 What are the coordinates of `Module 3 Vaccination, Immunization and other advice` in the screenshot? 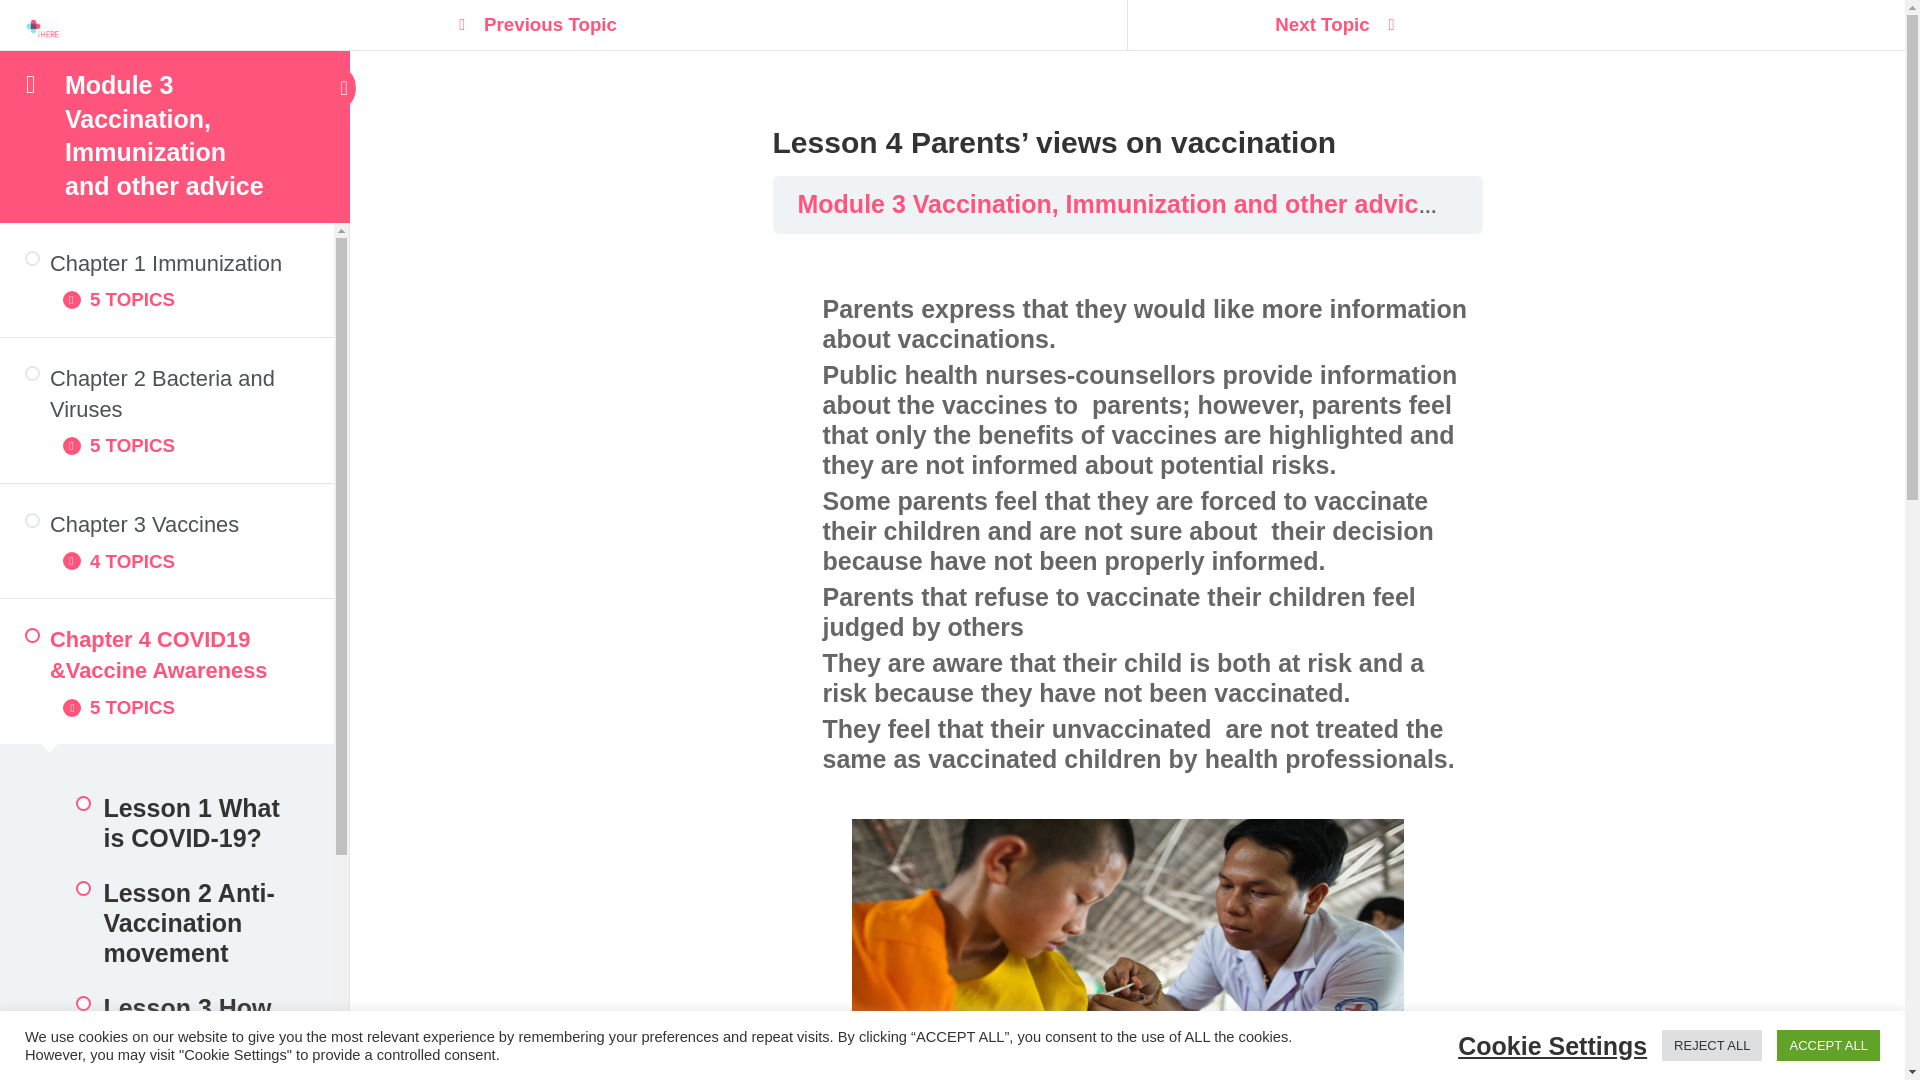 It's located at (164, 135).